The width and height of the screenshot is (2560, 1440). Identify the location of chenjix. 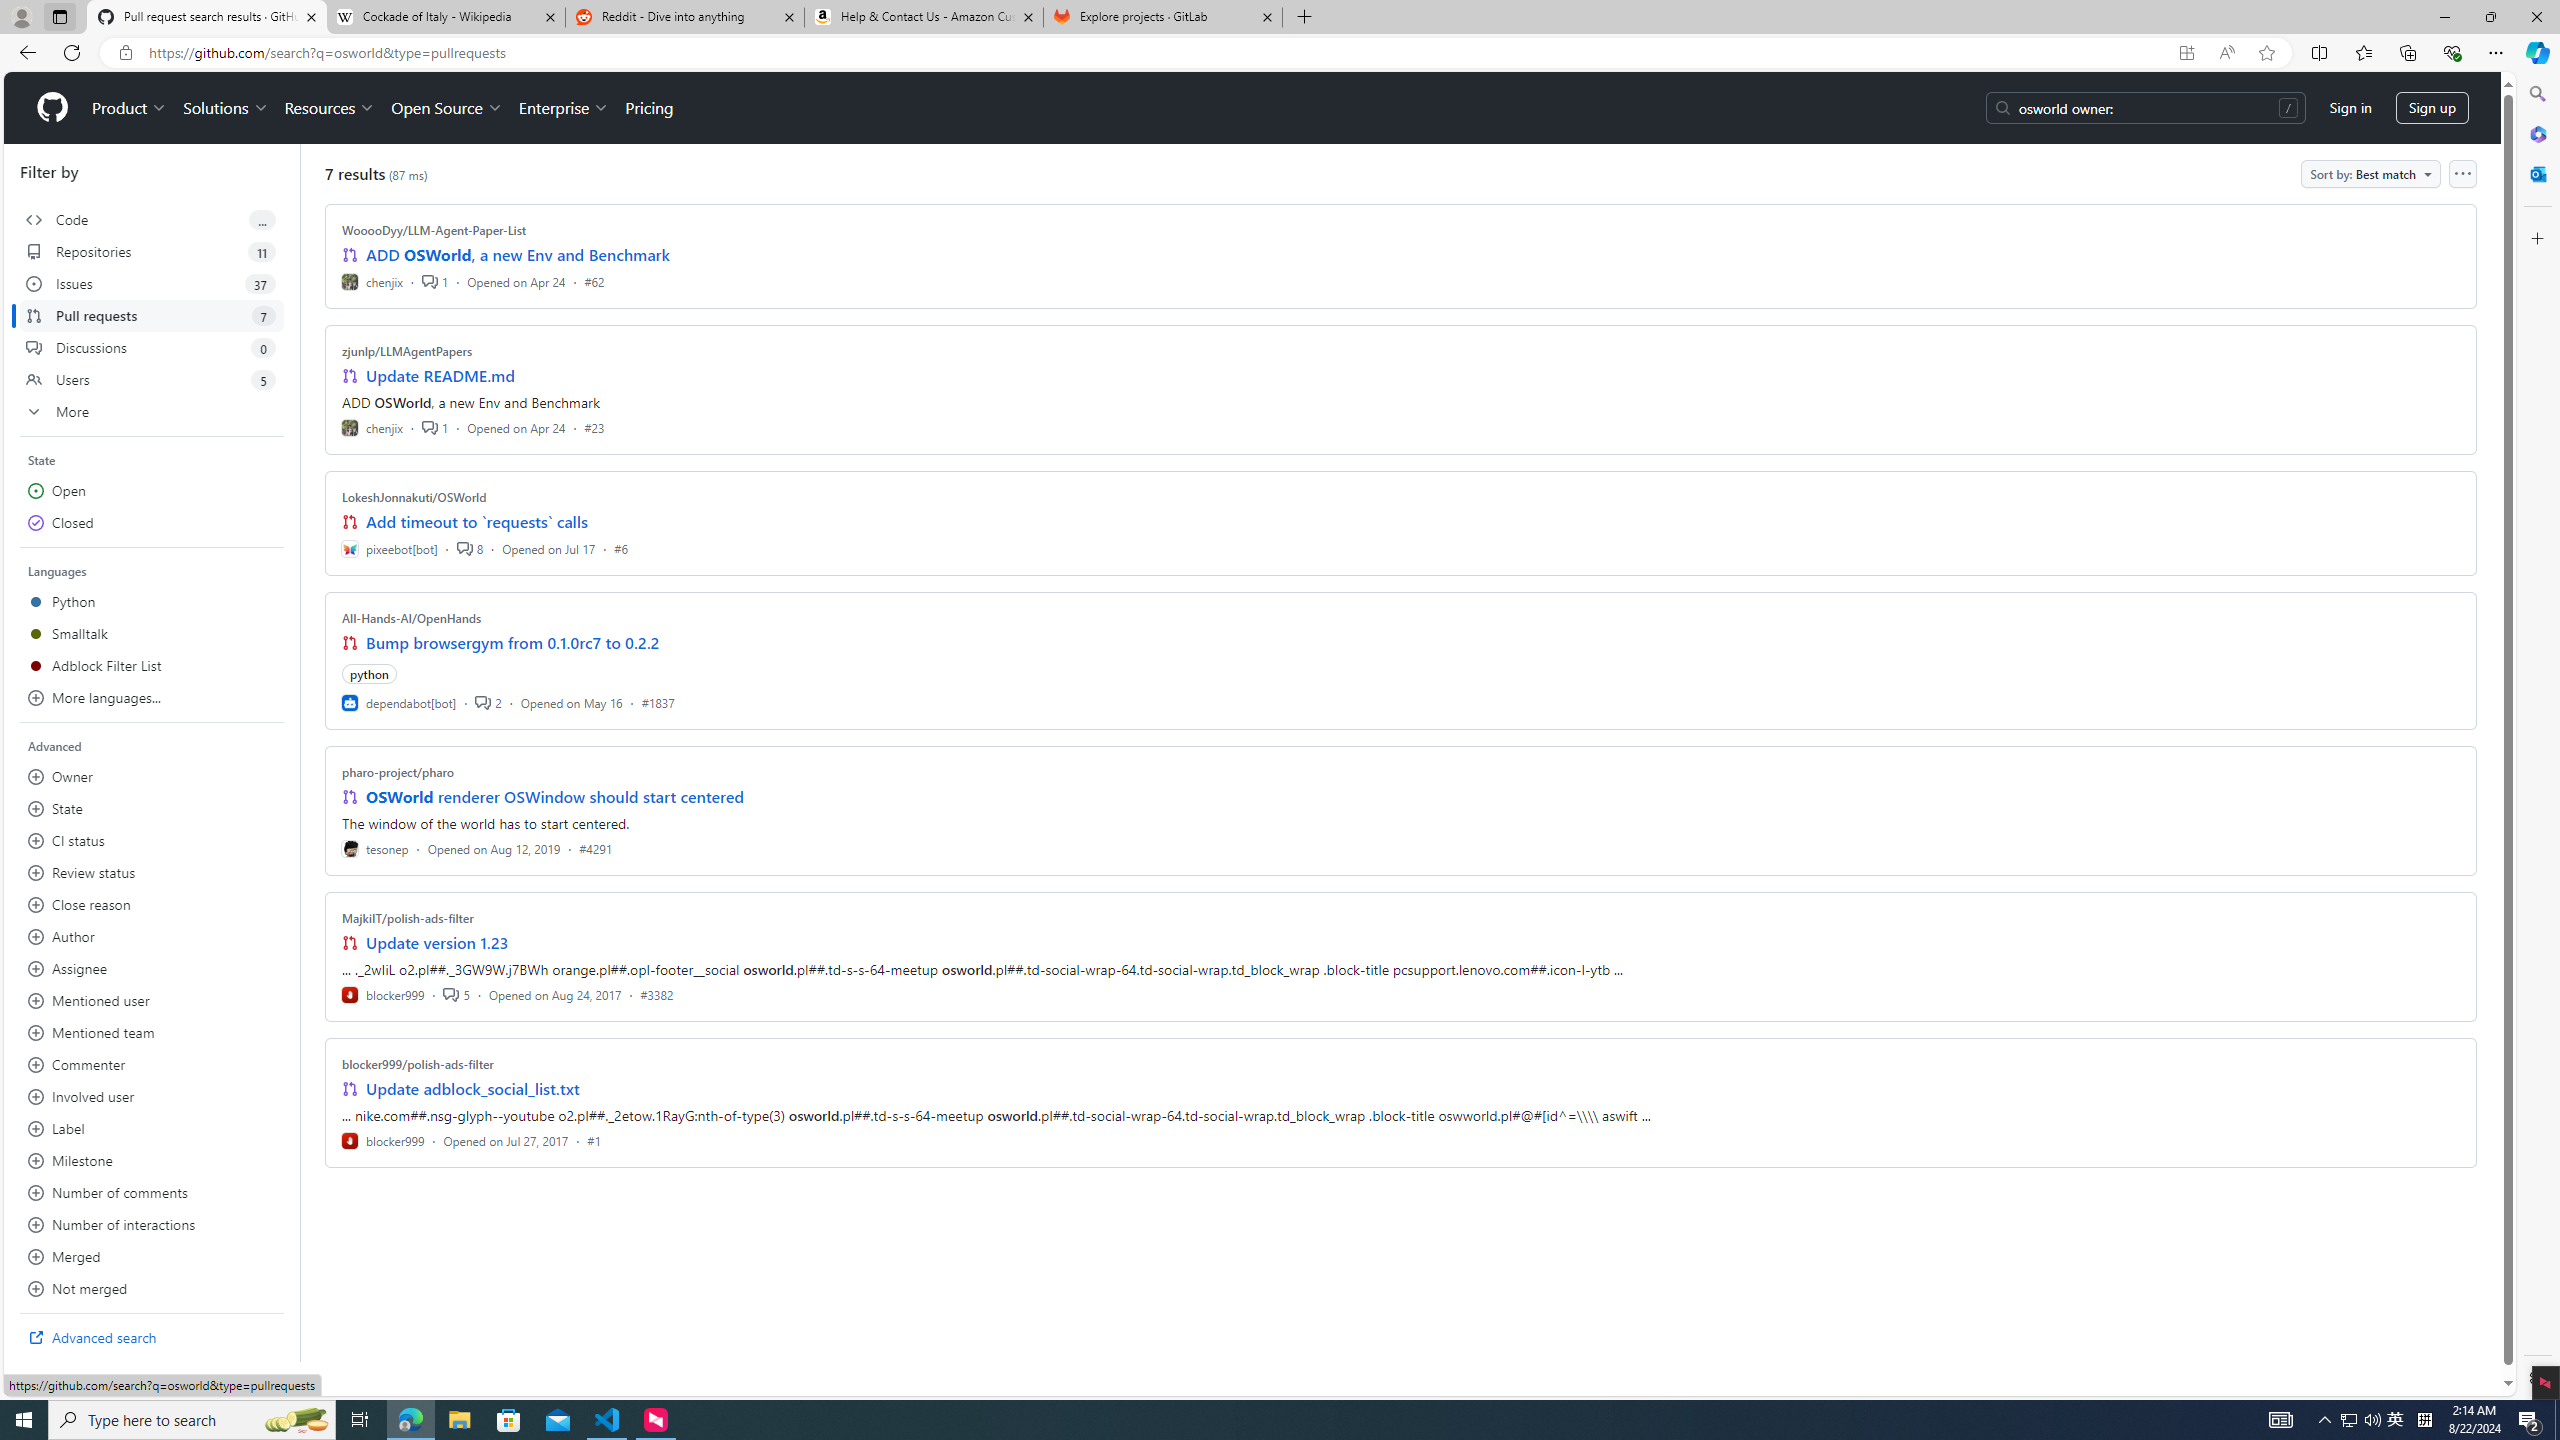
(372, 426).